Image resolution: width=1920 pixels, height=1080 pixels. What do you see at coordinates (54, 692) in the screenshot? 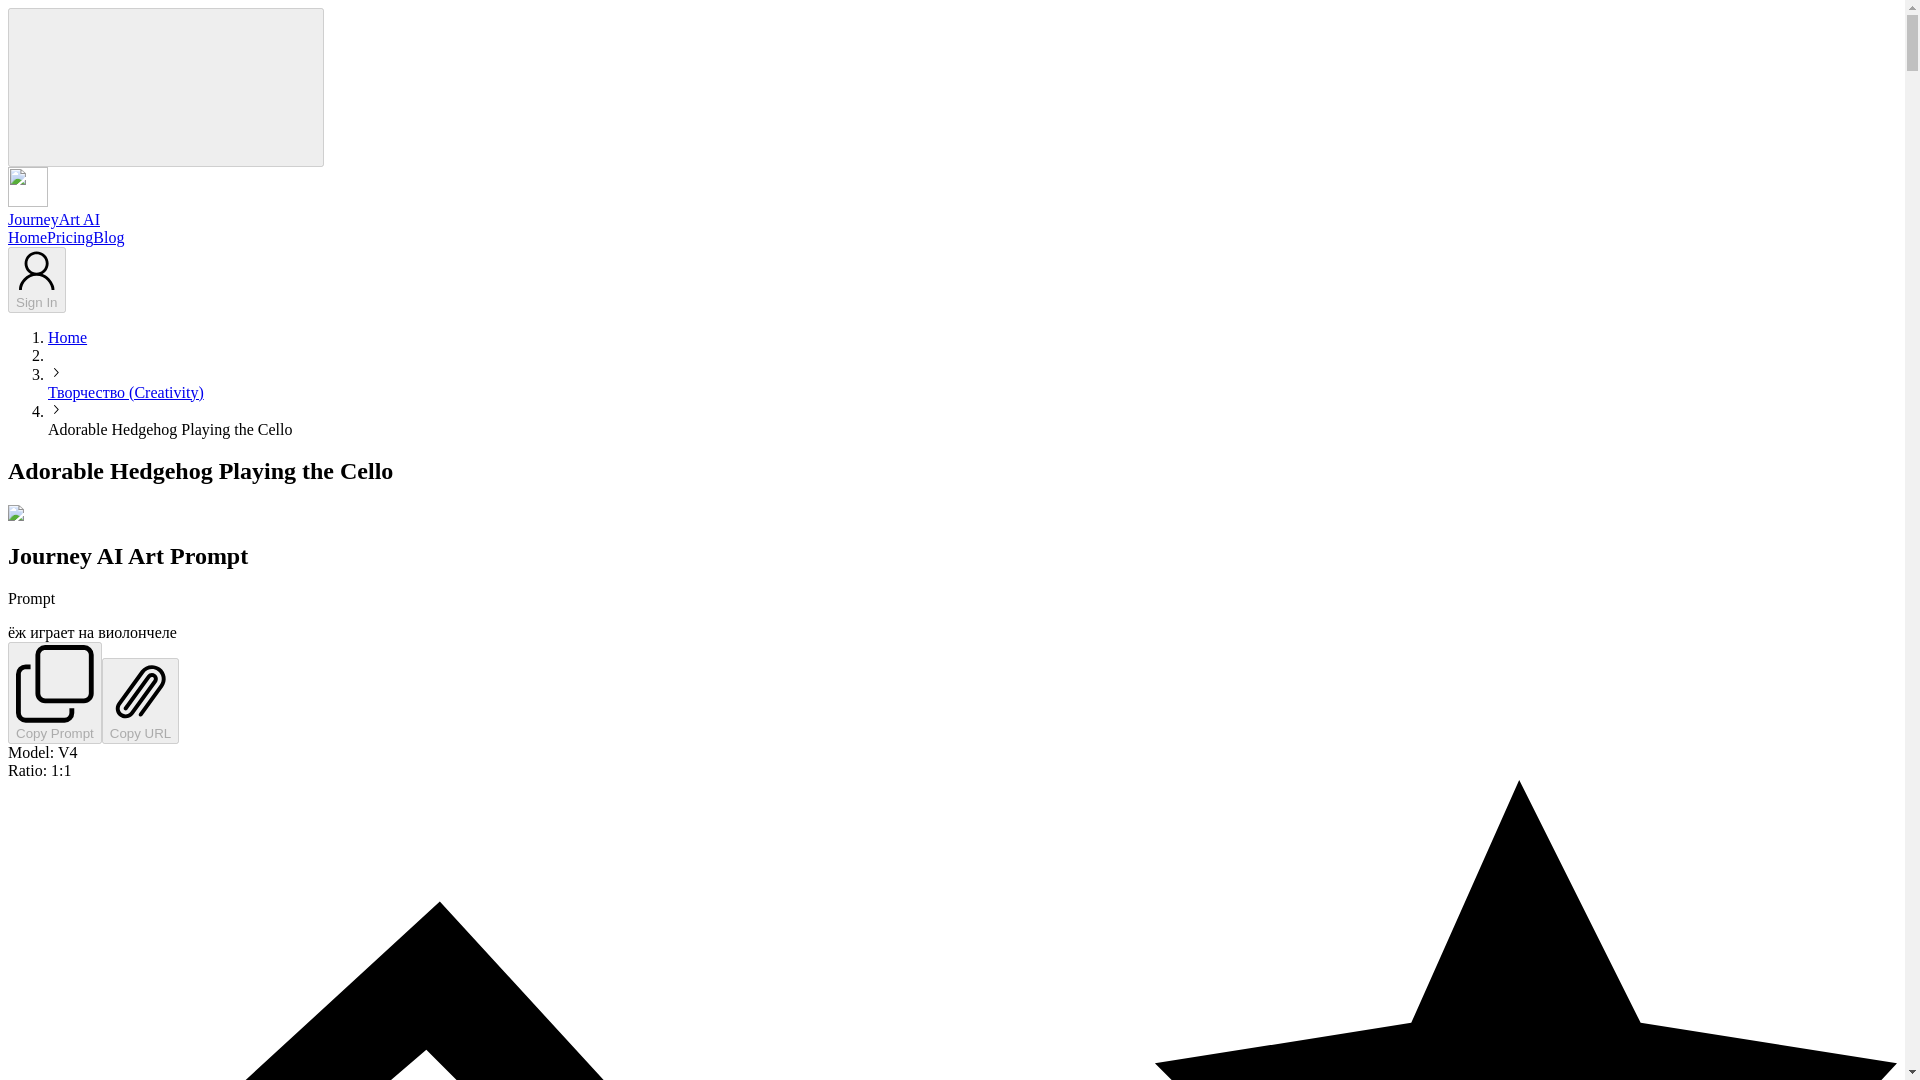
I see `Copy Prompt` at bounding box center [54, 692].